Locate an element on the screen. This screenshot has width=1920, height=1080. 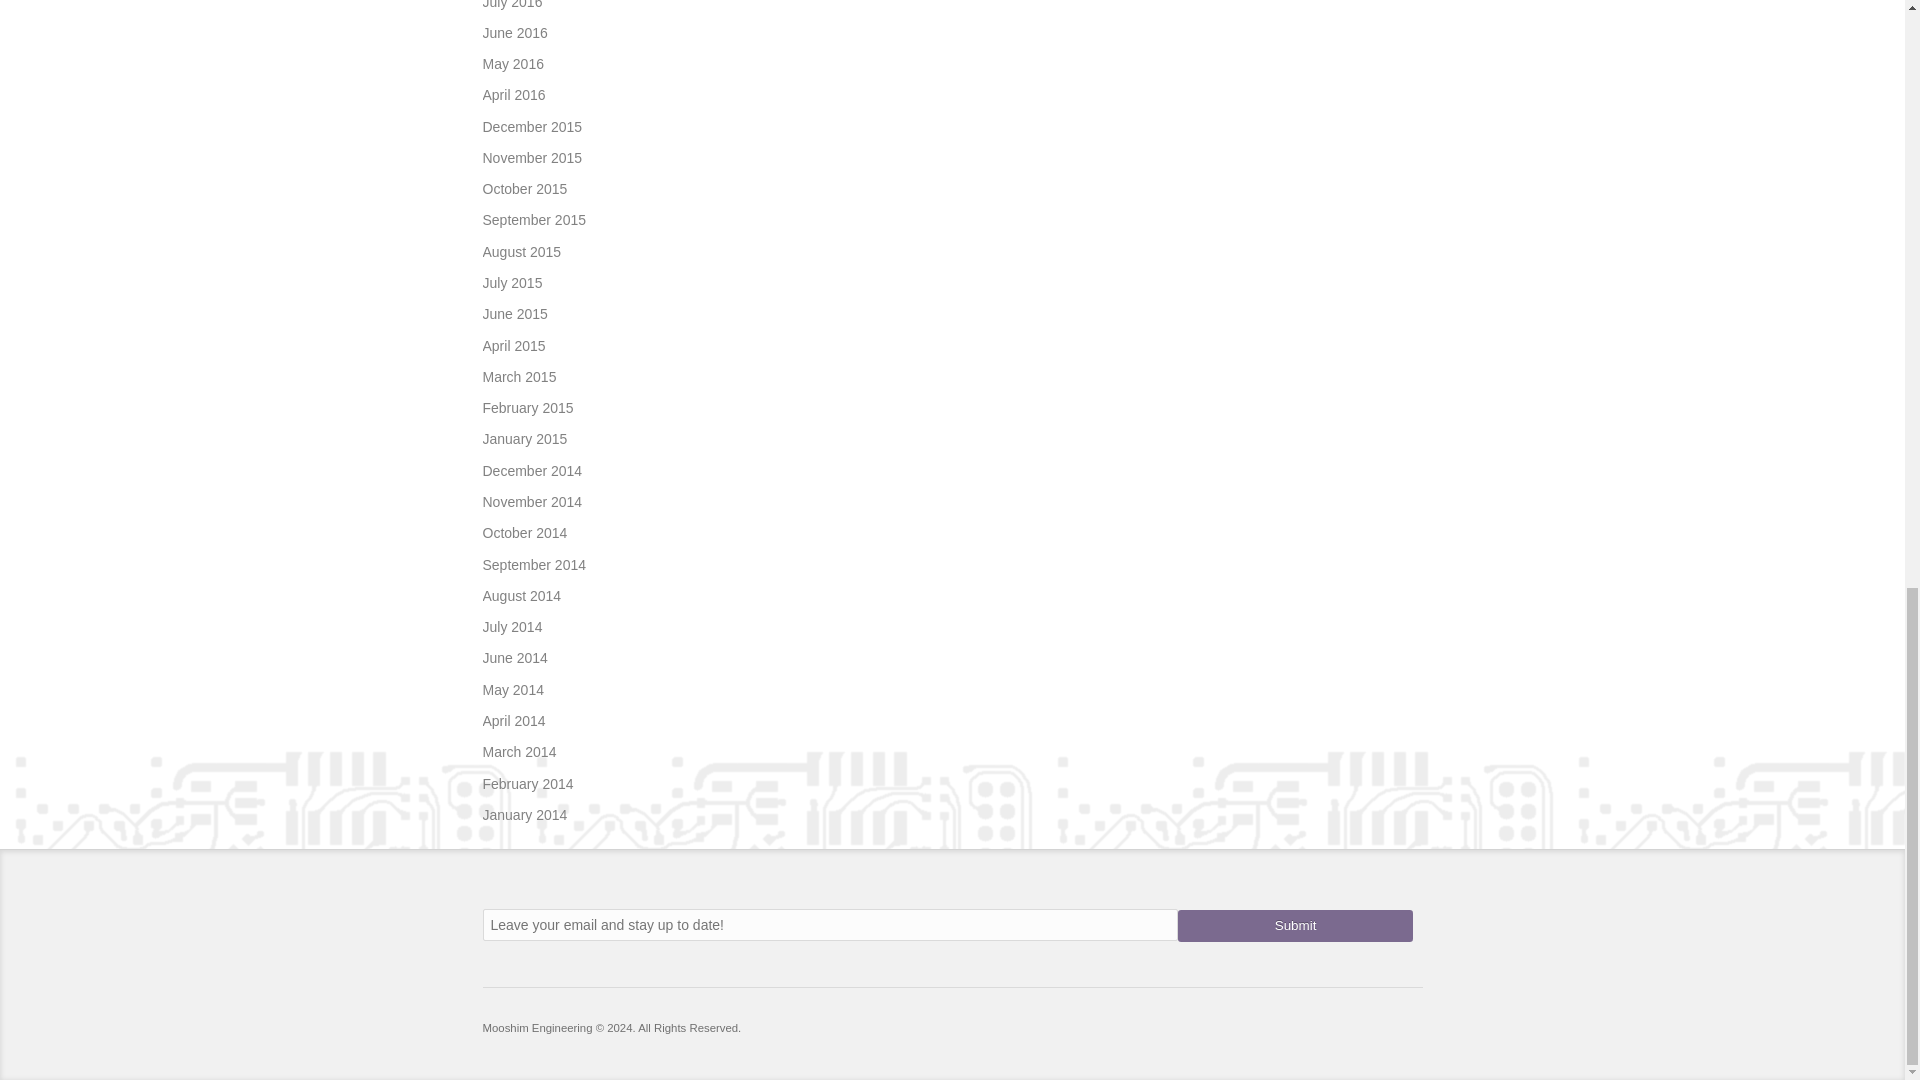
Submit is located at coordinates (1296, 926).